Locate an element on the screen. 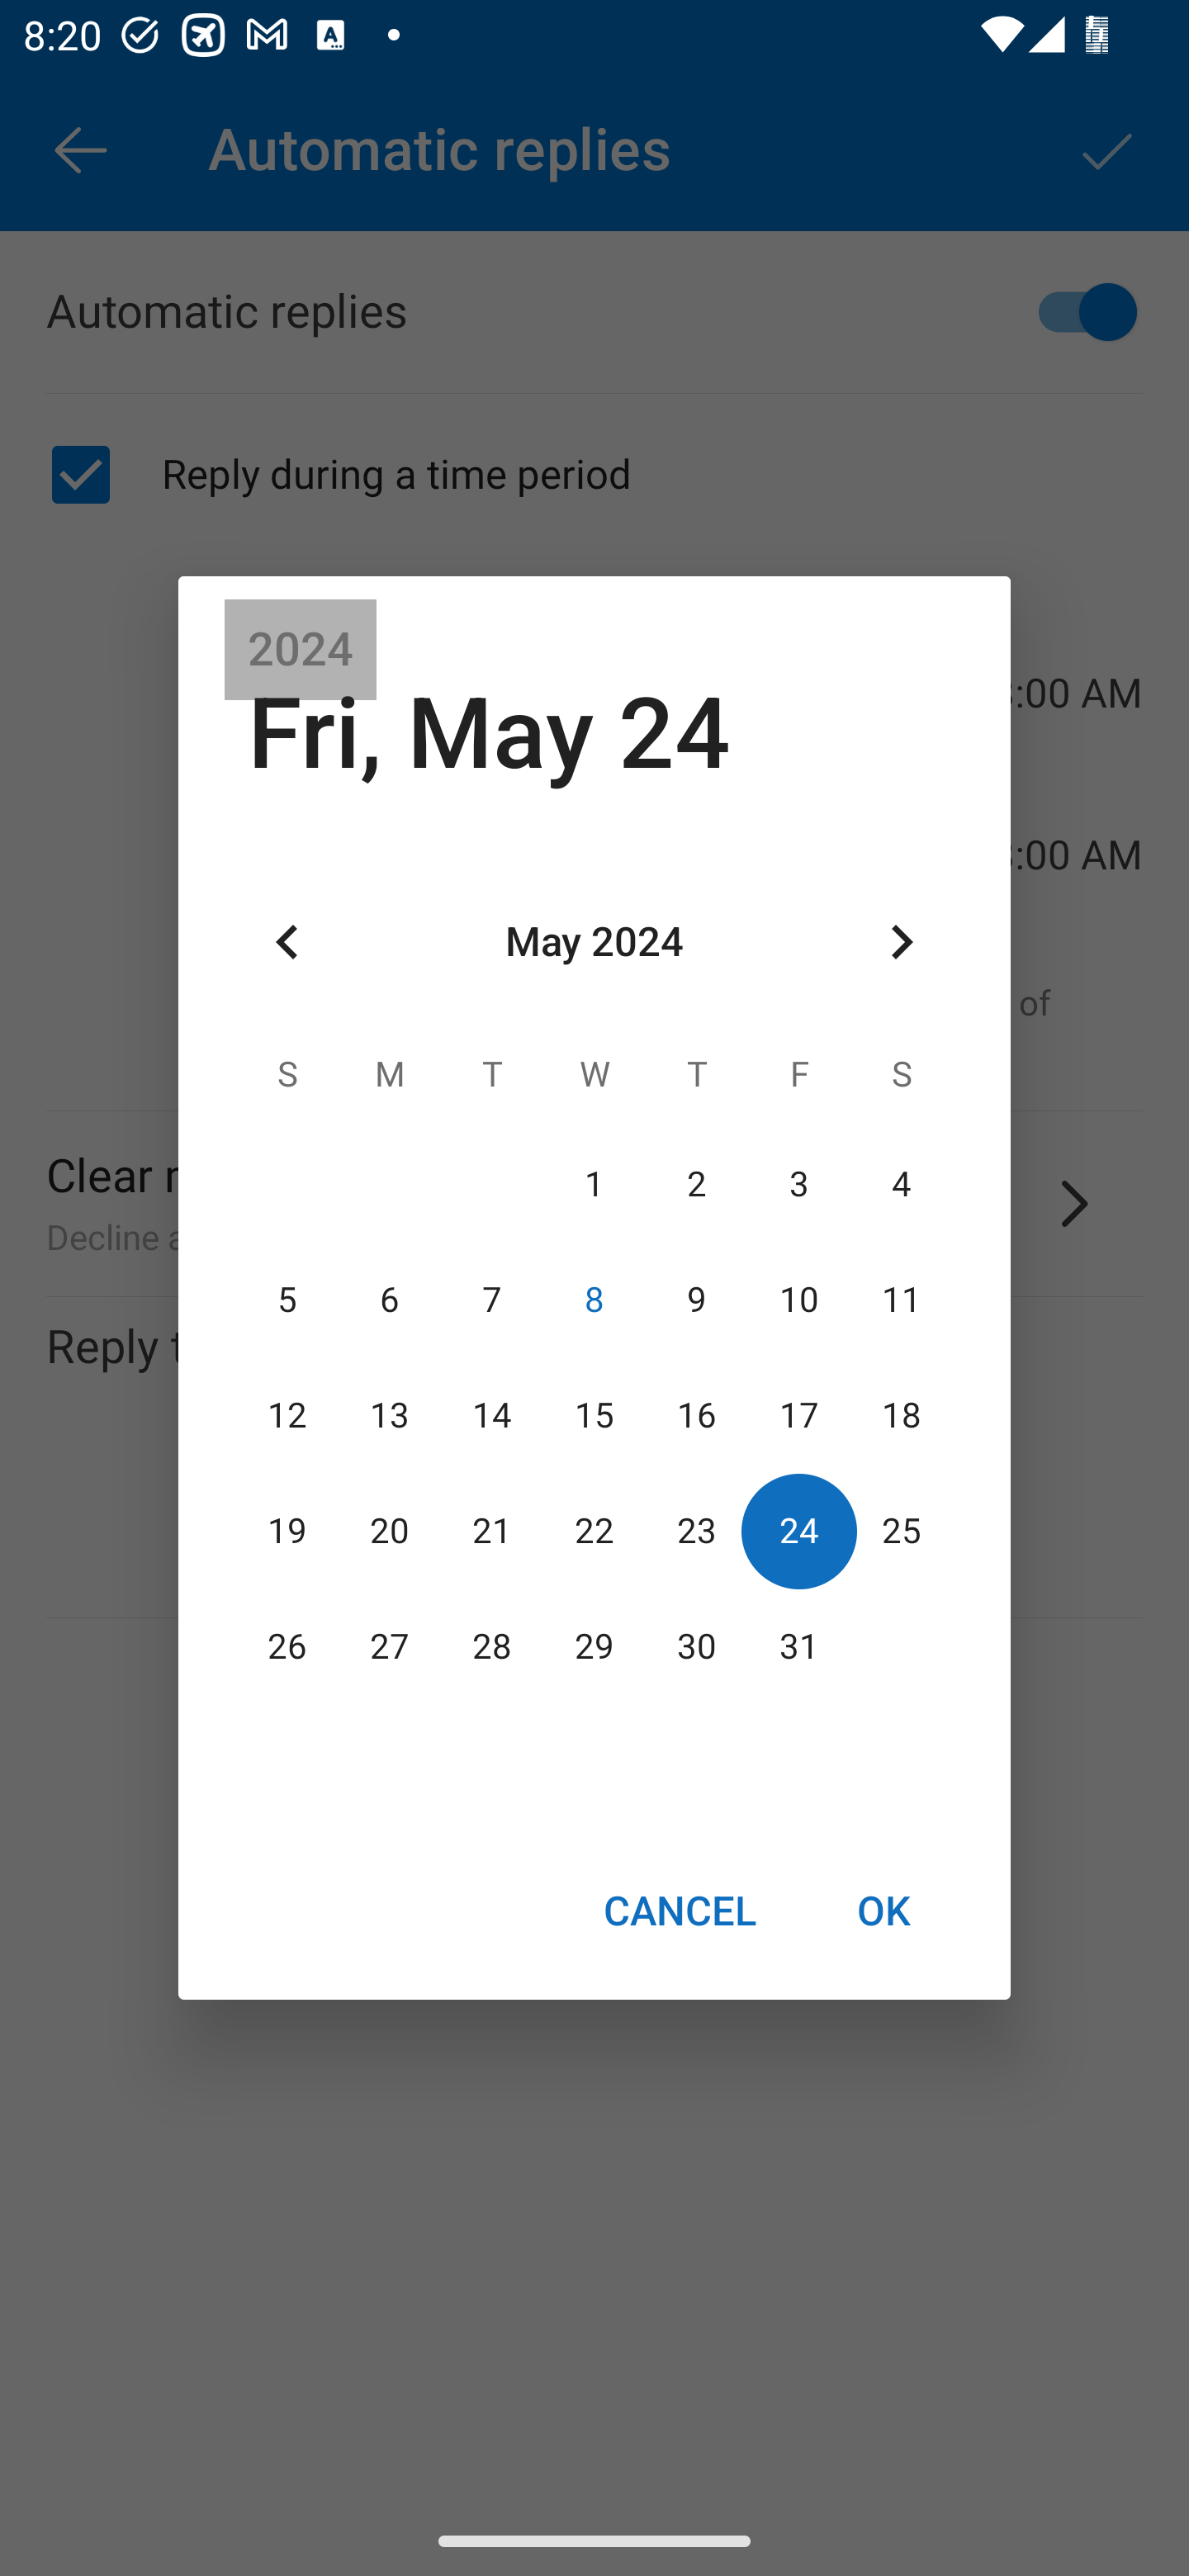  CANCEL is located at coordinates (679, 1910).